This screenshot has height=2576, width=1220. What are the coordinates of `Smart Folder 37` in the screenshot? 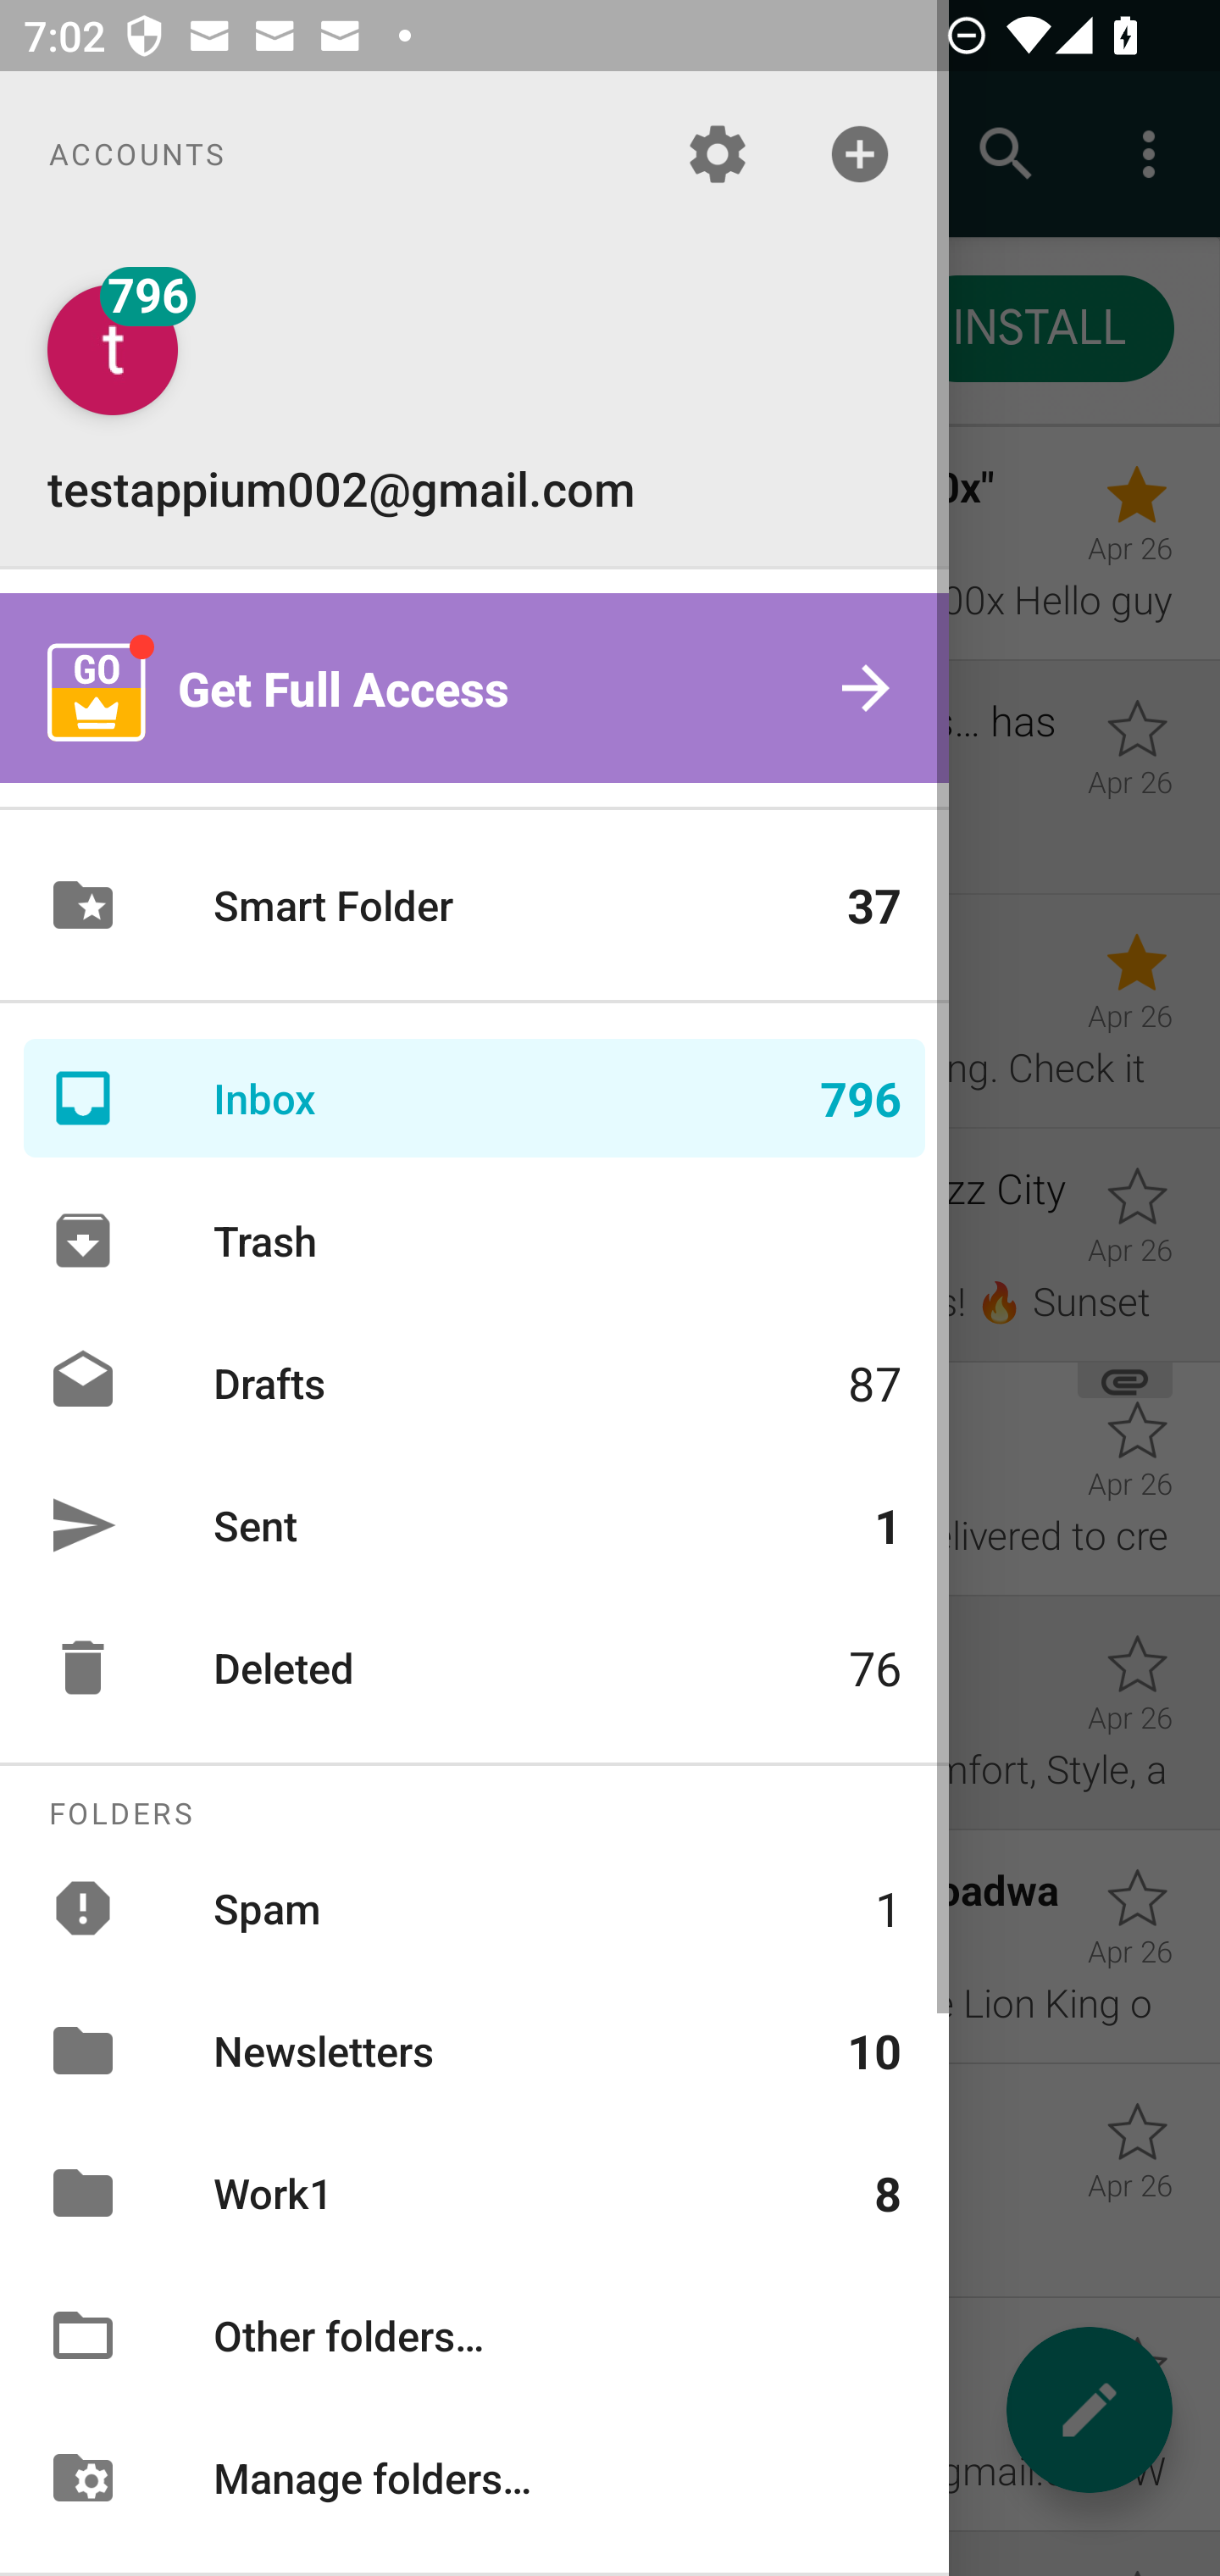 It's located at (474, 905).